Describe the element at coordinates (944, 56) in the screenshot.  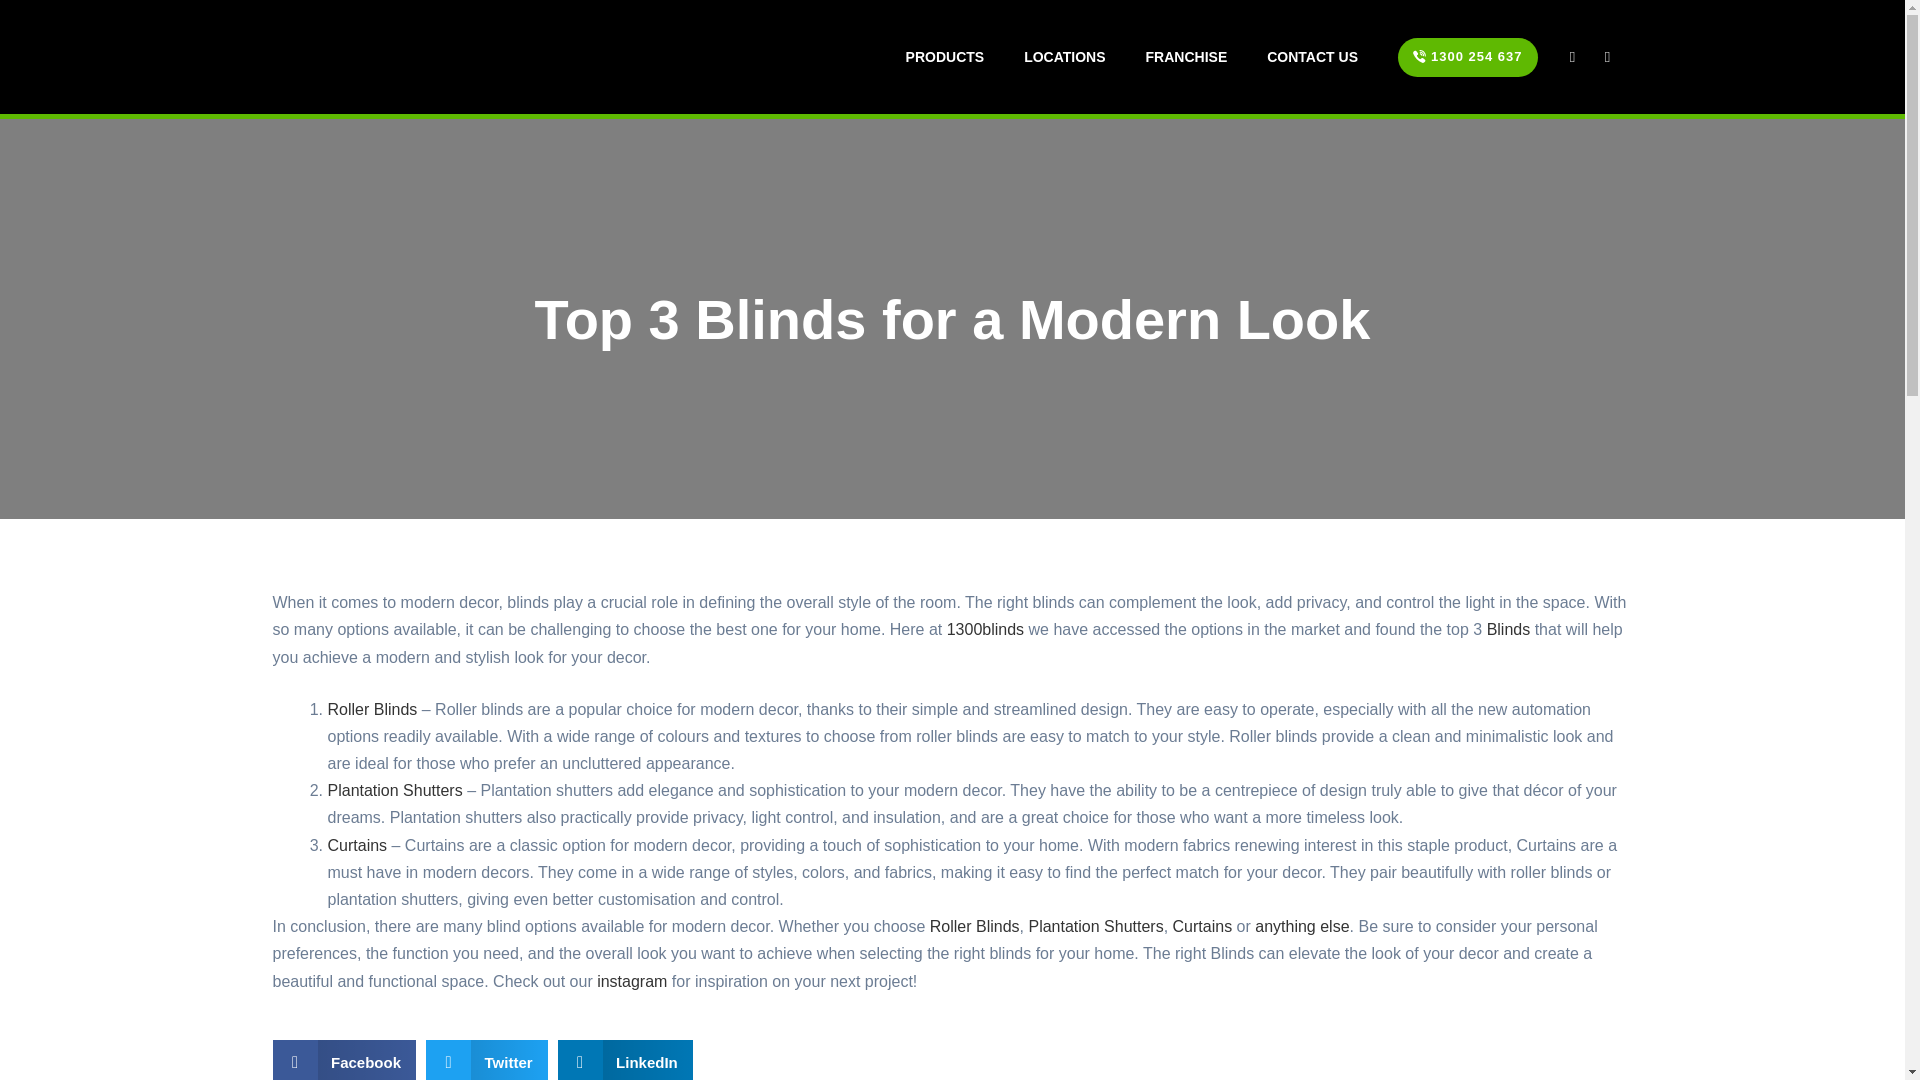
I see `PRODUCTS` at that location.